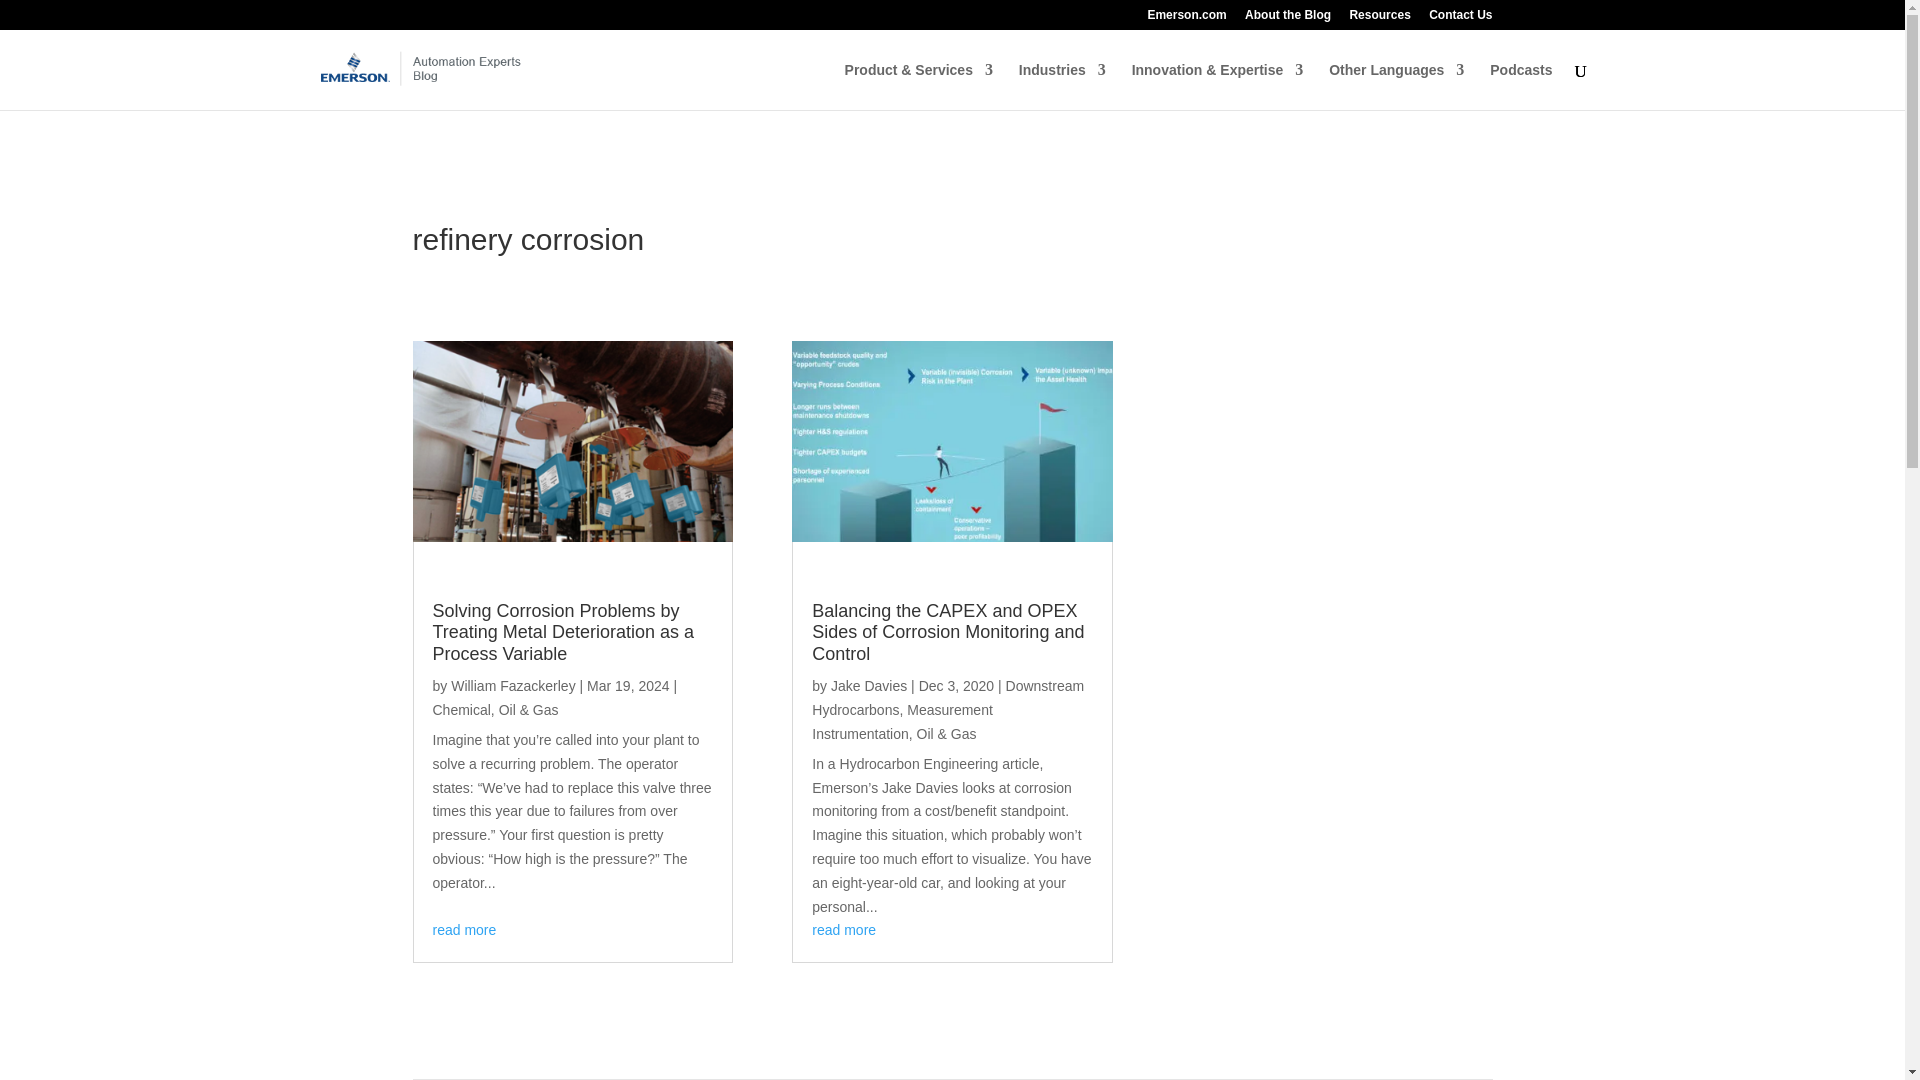 The image size is (1920, 1080). I want to click on About the Blog, so click(1287, 19).